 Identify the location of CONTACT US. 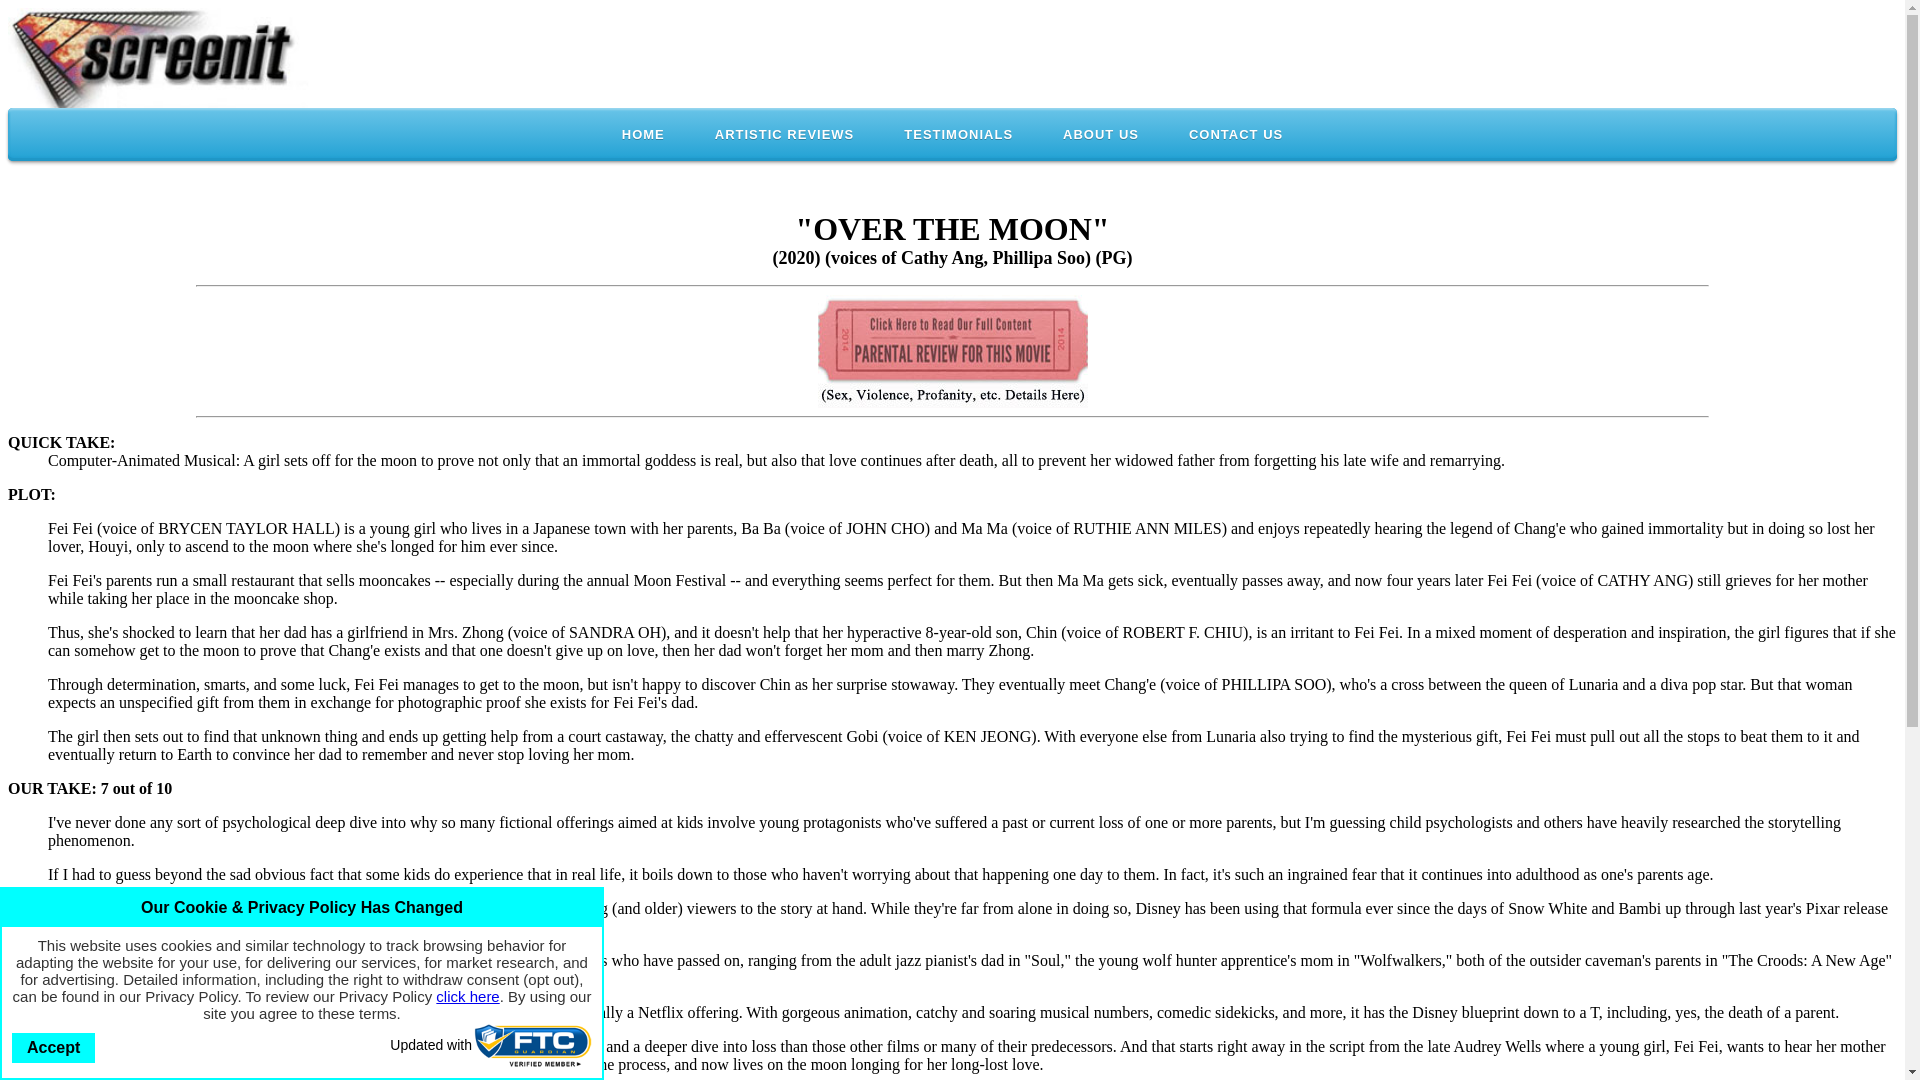
(1235, 134).